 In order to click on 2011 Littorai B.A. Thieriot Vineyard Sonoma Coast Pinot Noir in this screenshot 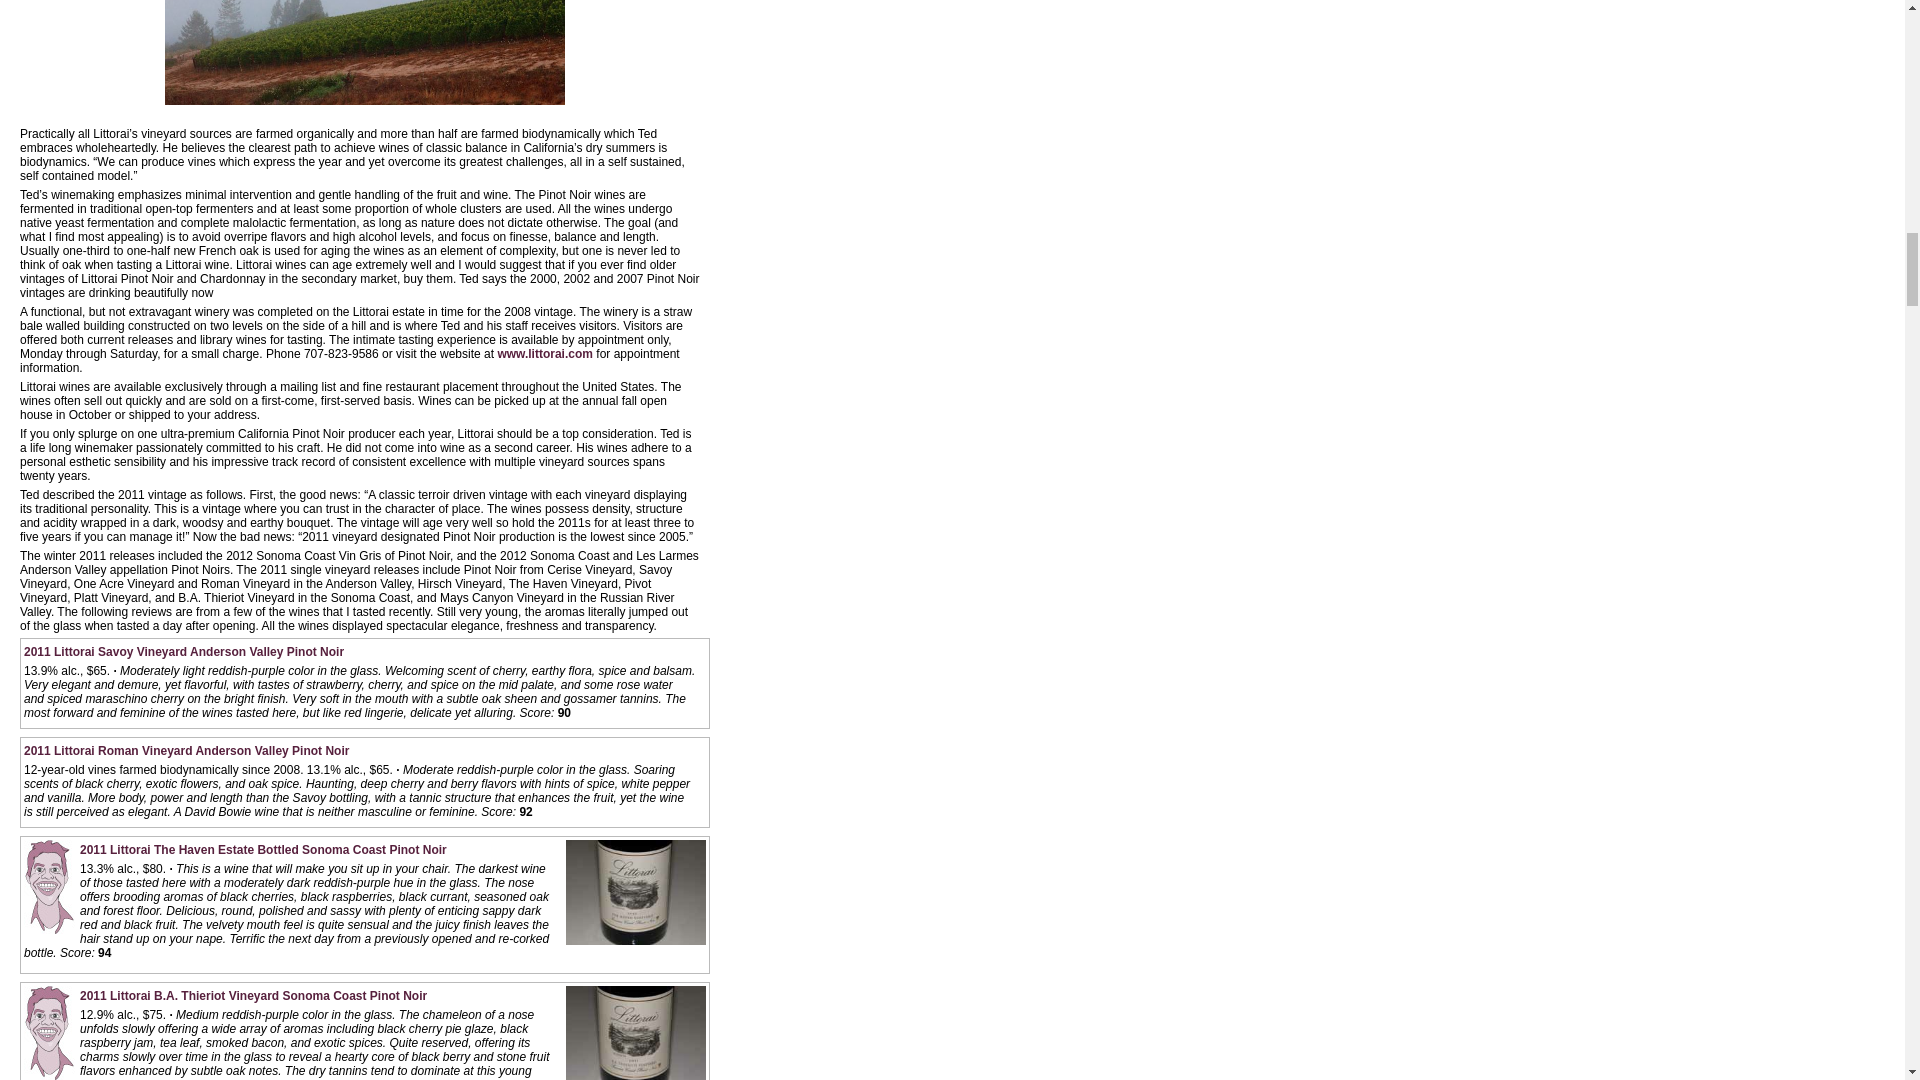, I will do `click(253, 996)`.